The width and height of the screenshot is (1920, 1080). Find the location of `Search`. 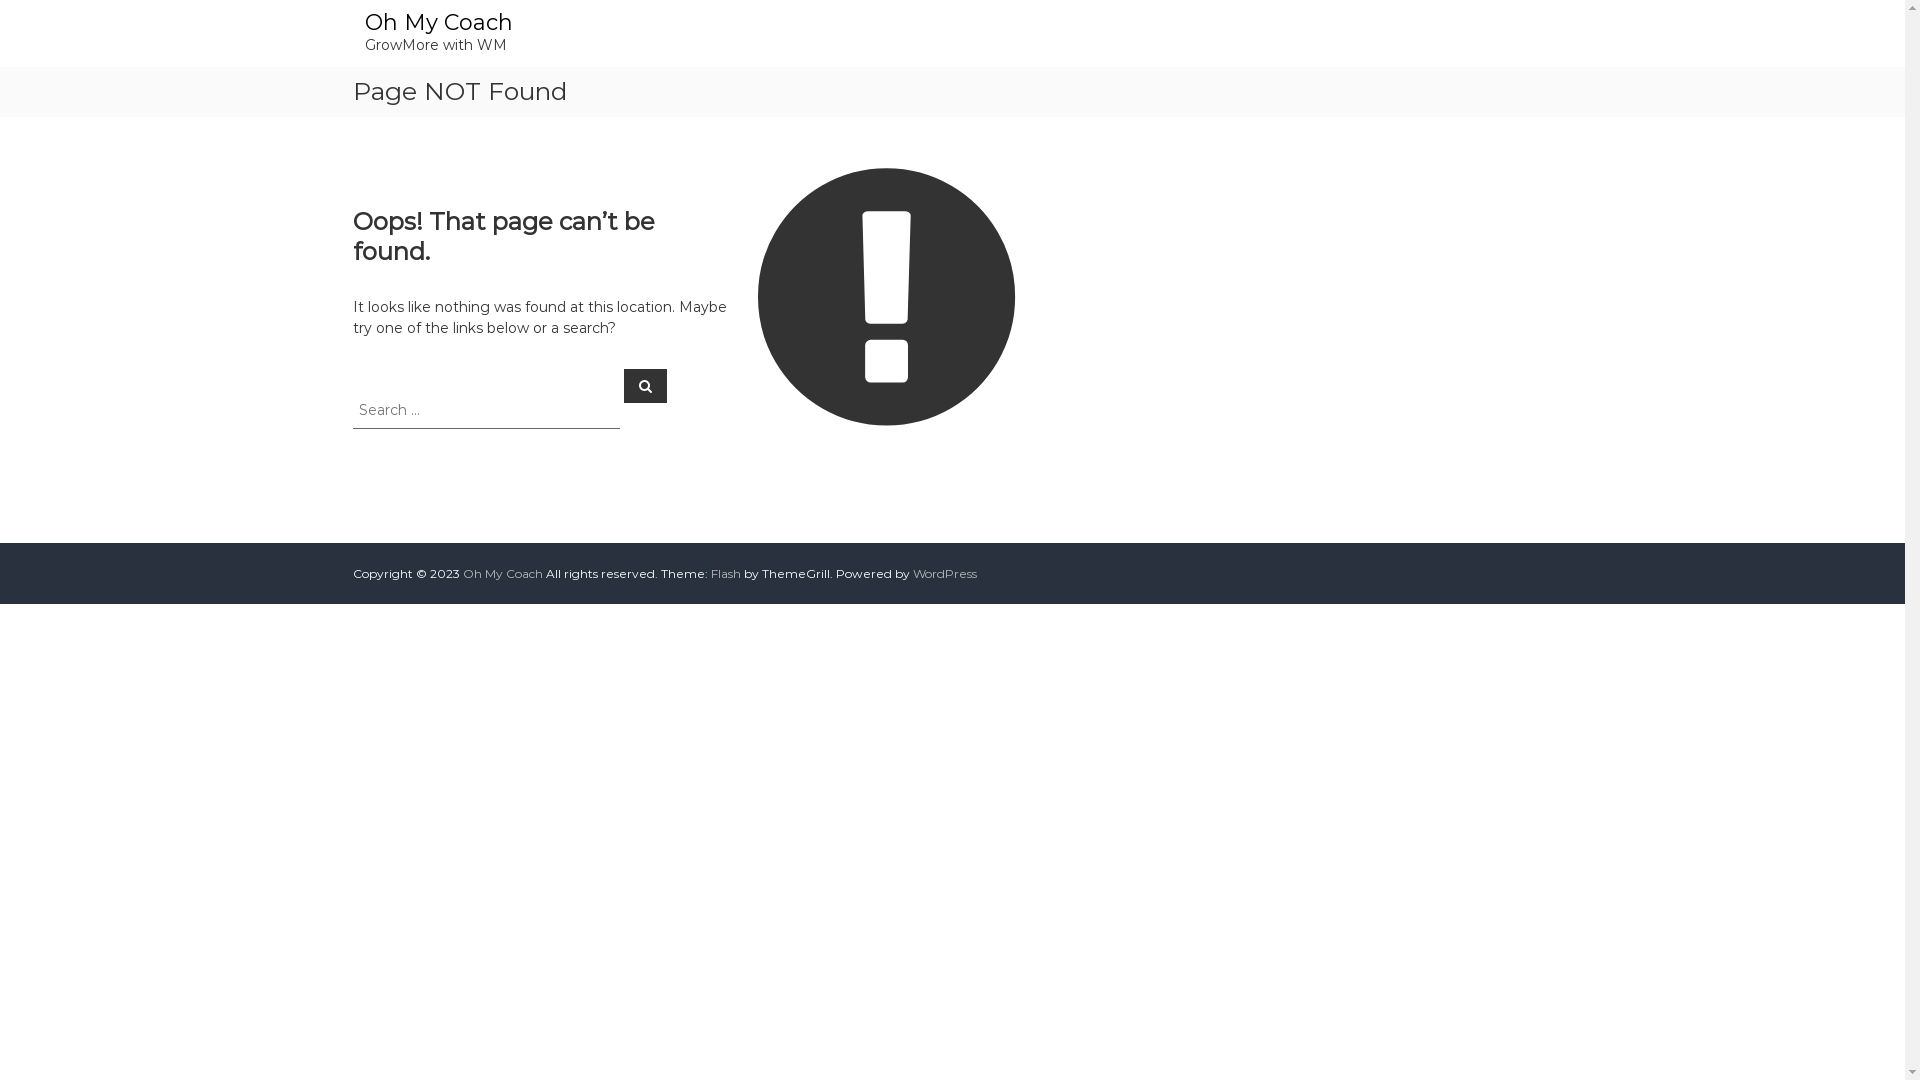

Search is located at coordinates (646, 385).